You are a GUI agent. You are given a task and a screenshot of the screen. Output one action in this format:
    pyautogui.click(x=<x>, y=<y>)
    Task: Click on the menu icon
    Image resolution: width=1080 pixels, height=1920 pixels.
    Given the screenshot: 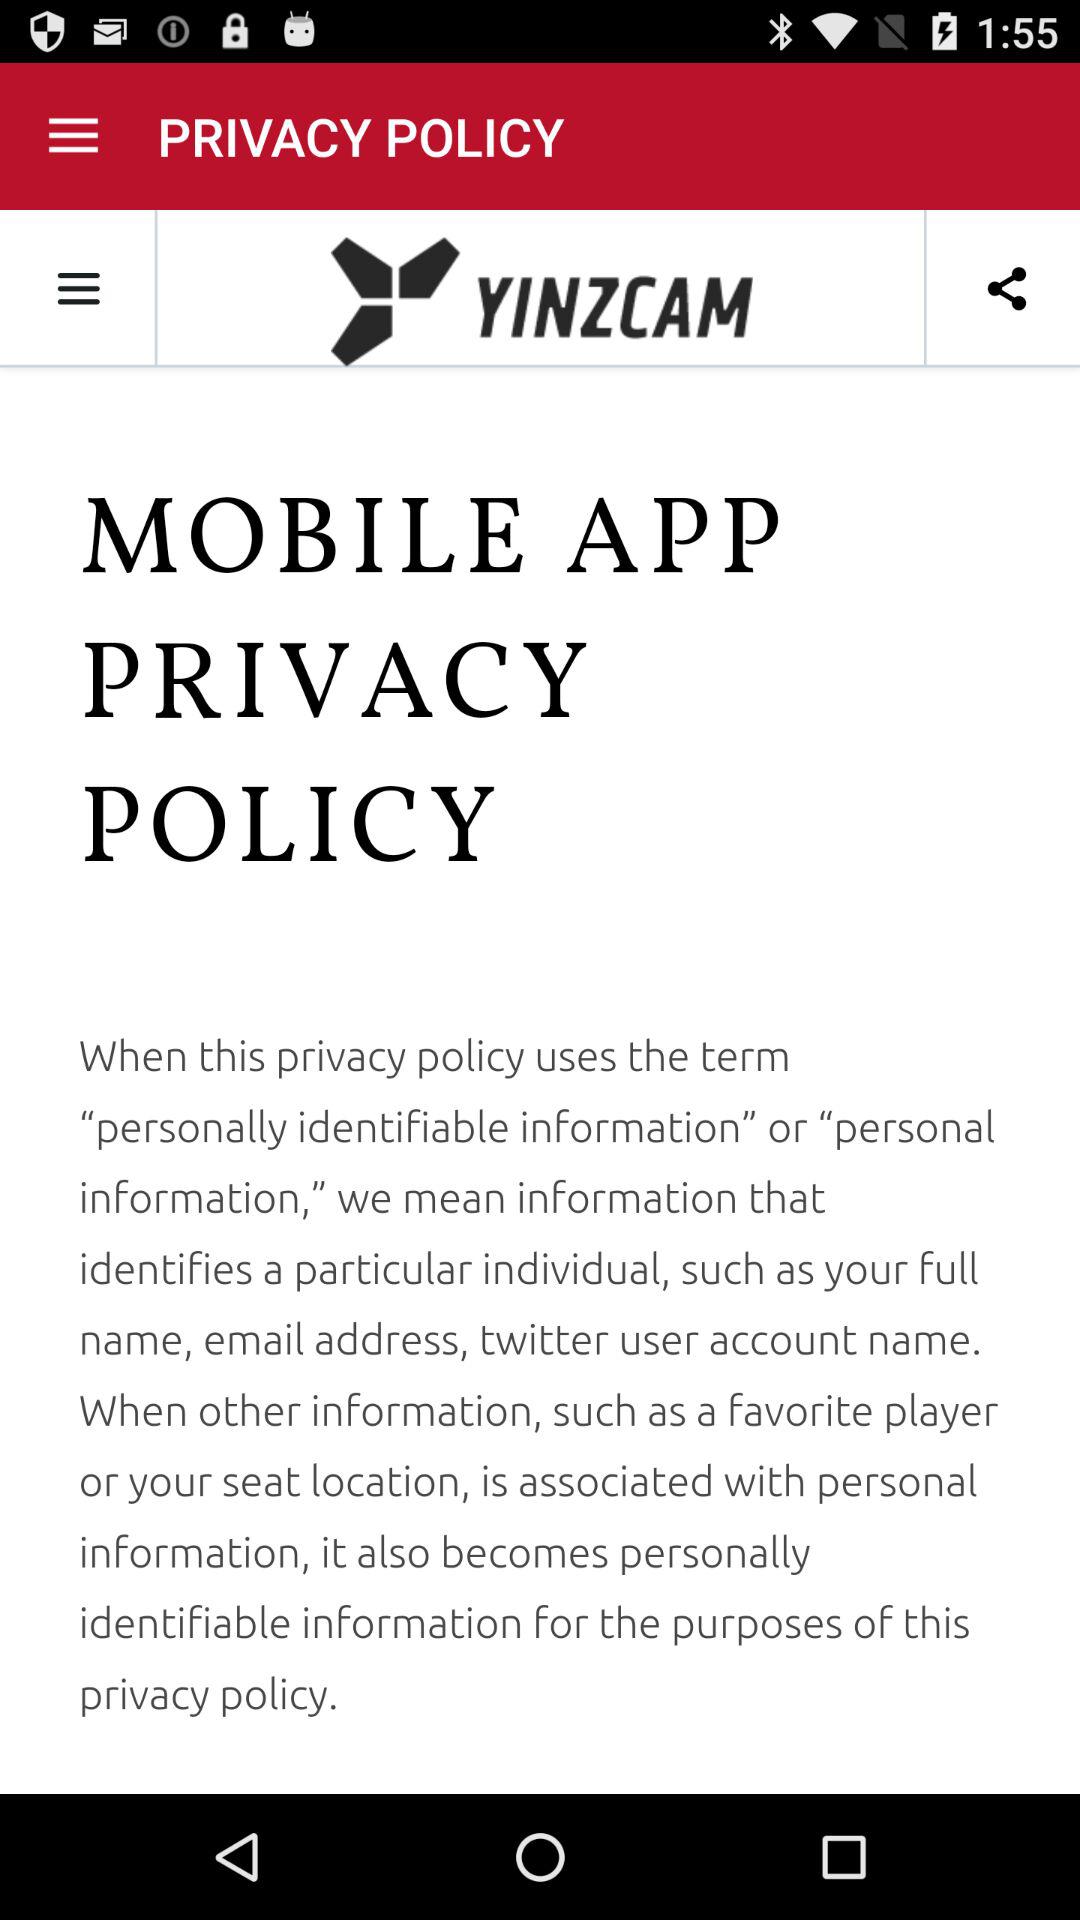 What is the action you would take?
    pyautogui.click(x=74, y=136)
    